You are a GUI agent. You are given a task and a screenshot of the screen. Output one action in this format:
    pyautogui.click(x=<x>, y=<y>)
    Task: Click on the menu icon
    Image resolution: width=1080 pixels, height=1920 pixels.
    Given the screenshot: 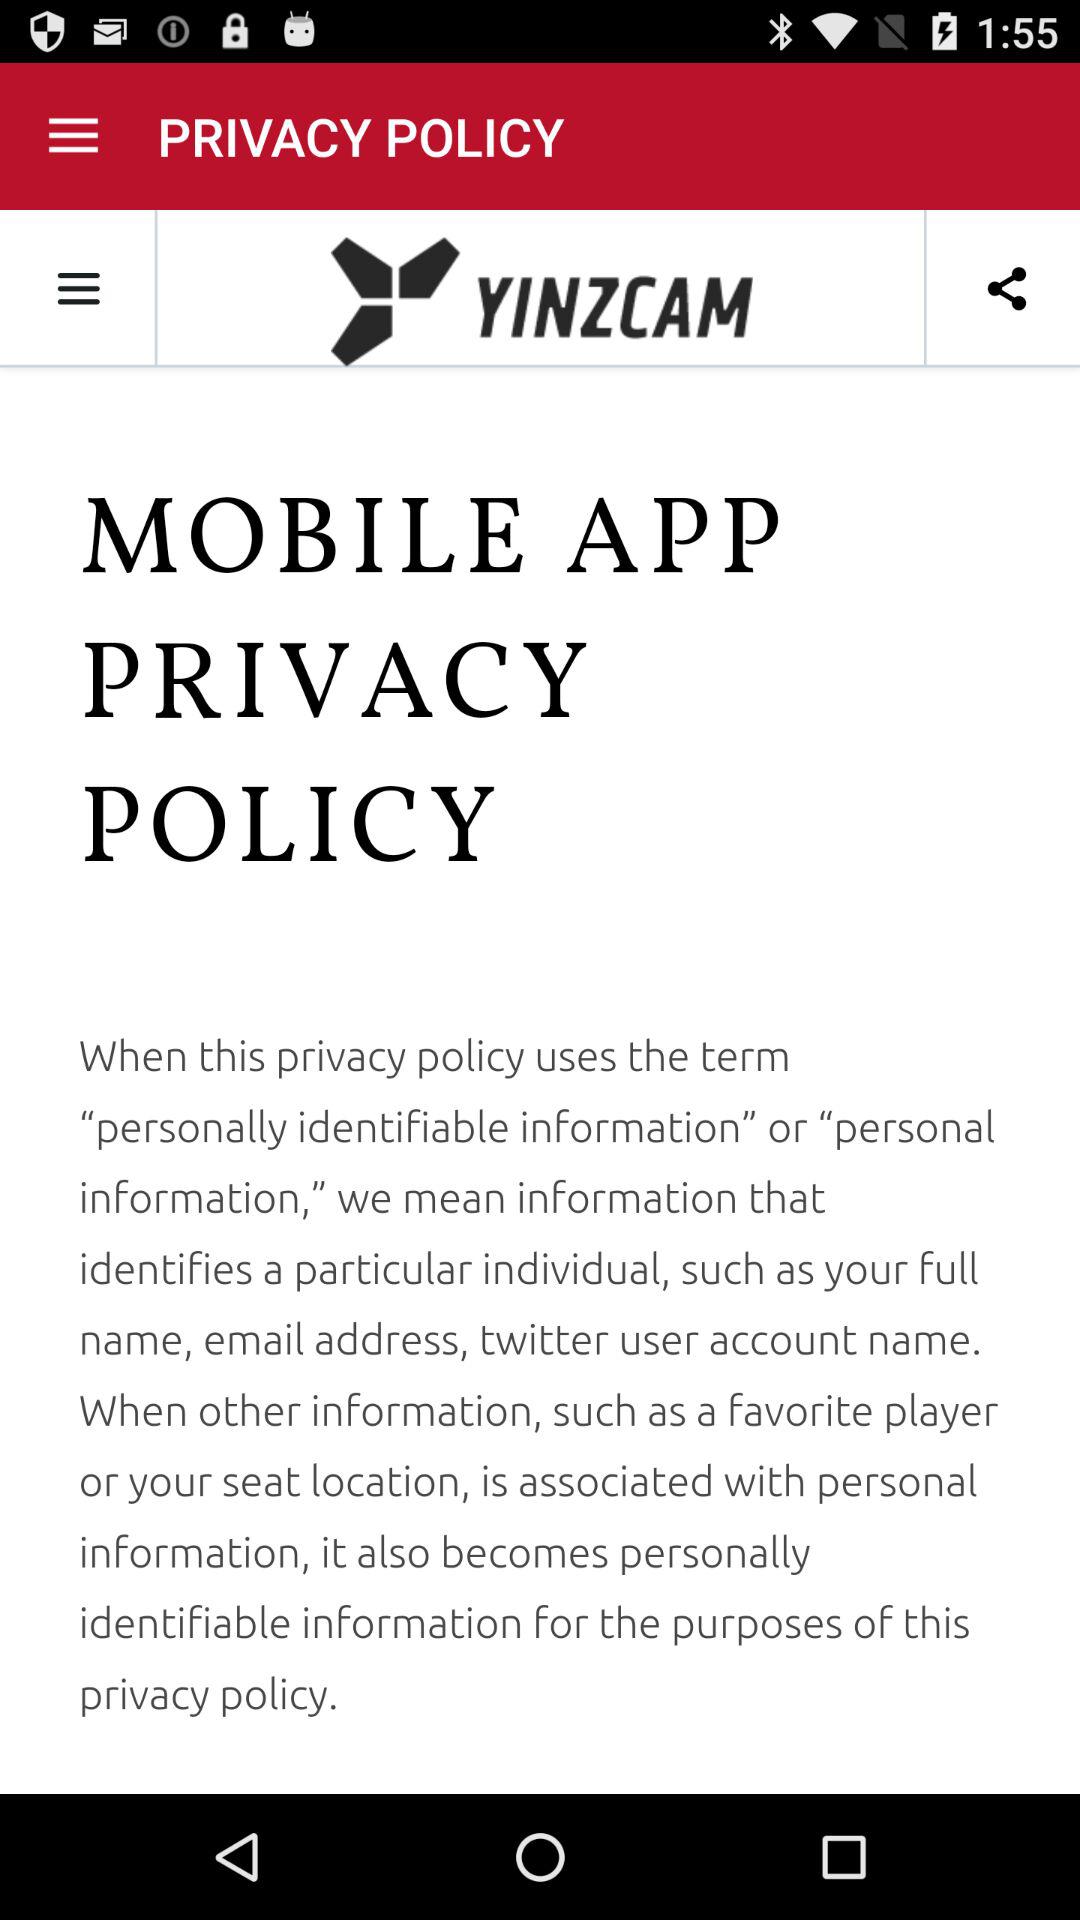 What is the action you would take?
    pyautogui.click(x=74, y=136)
    